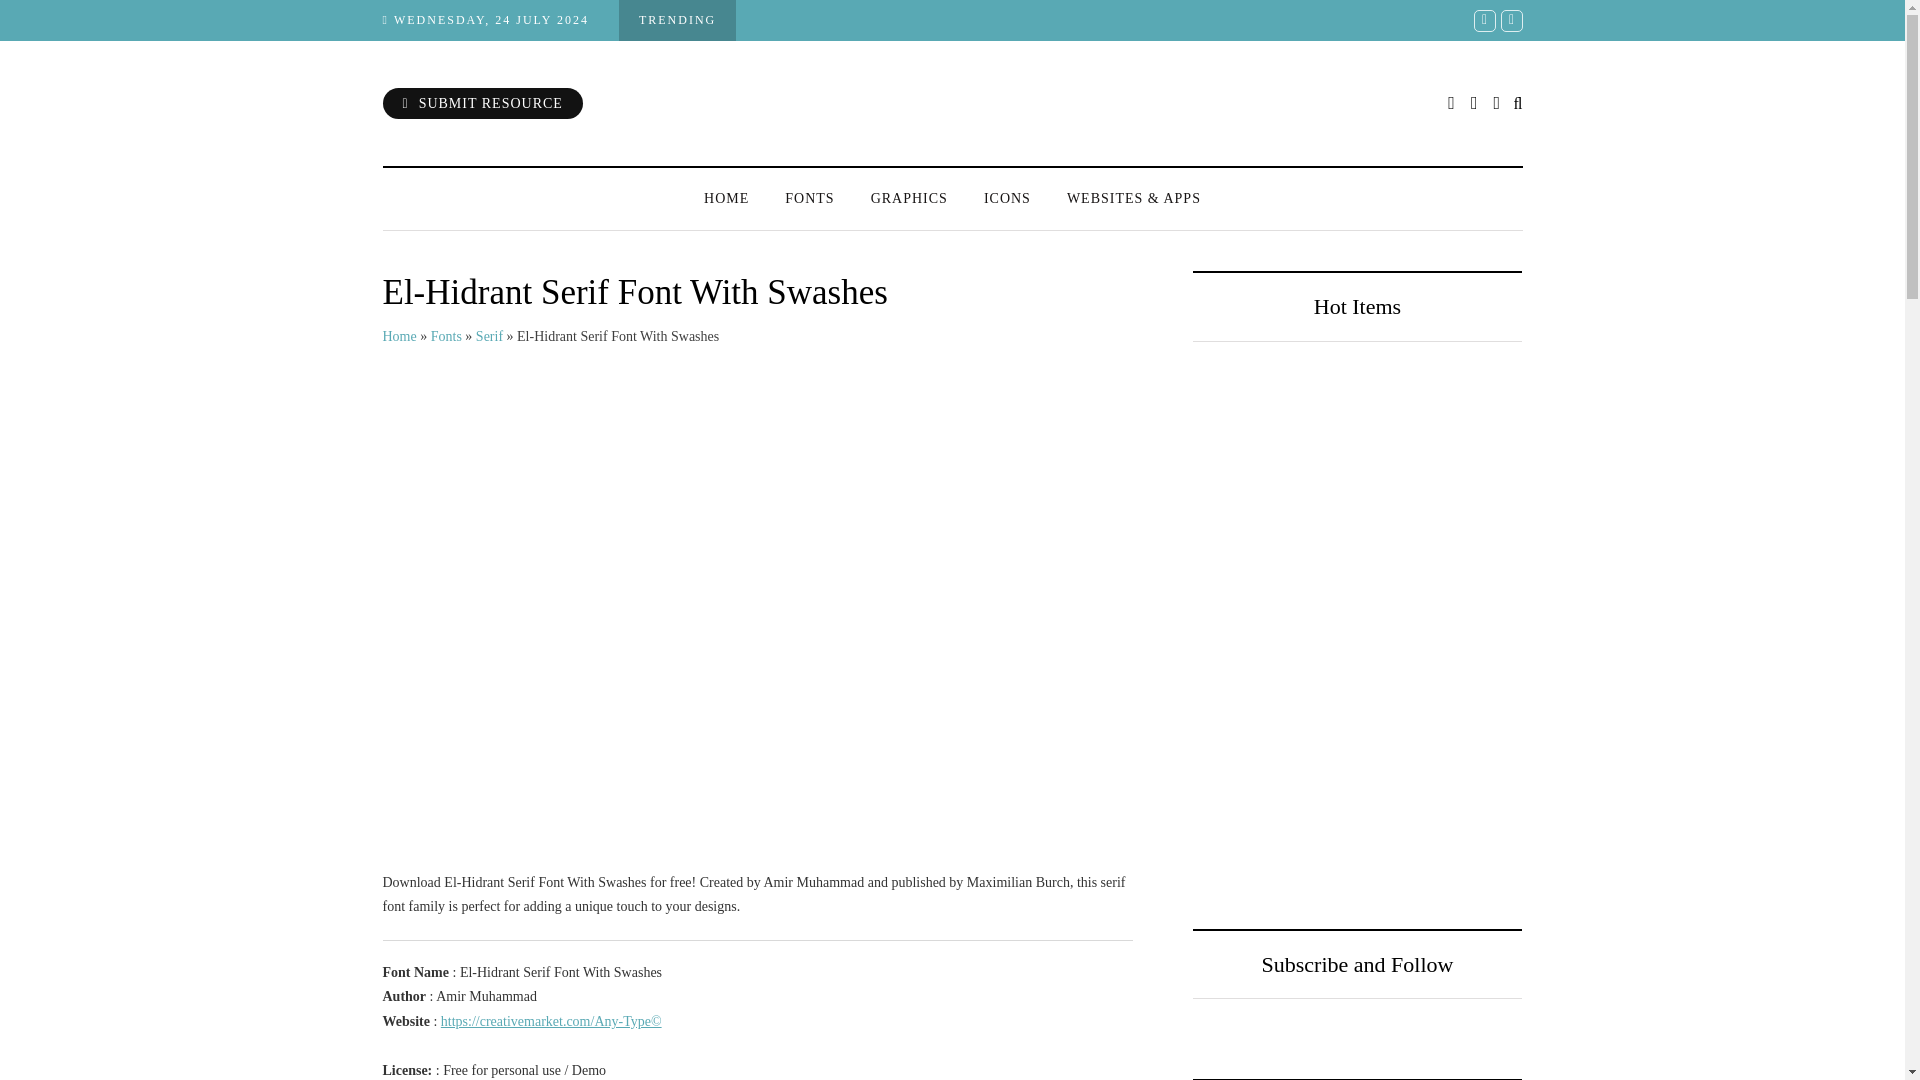 This screenshot has height=1080, width=1920. What do you see at coordinates (809, 198) in the screenshot?
I see `FONTS` at bounding box center [809, 198].